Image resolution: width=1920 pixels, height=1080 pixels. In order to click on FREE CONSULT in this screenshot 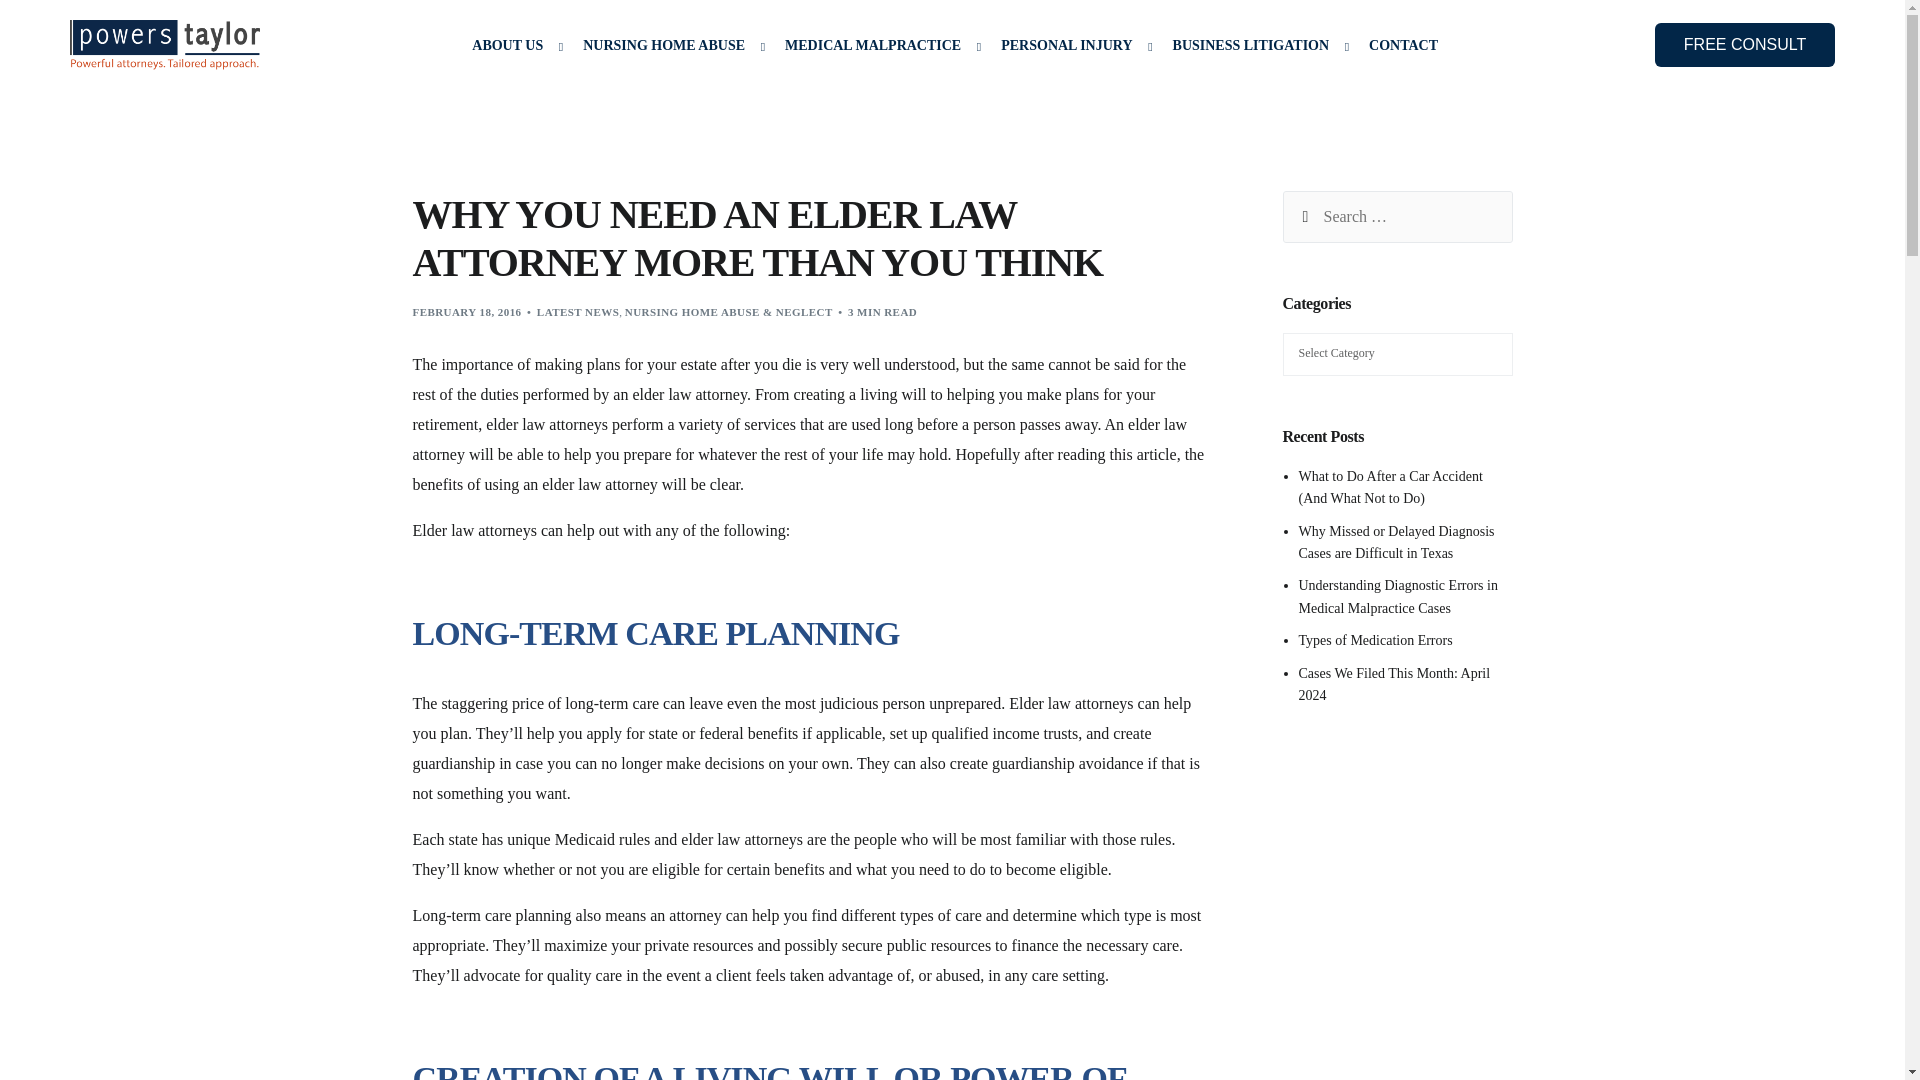, I will do `click(1745, 44)`.